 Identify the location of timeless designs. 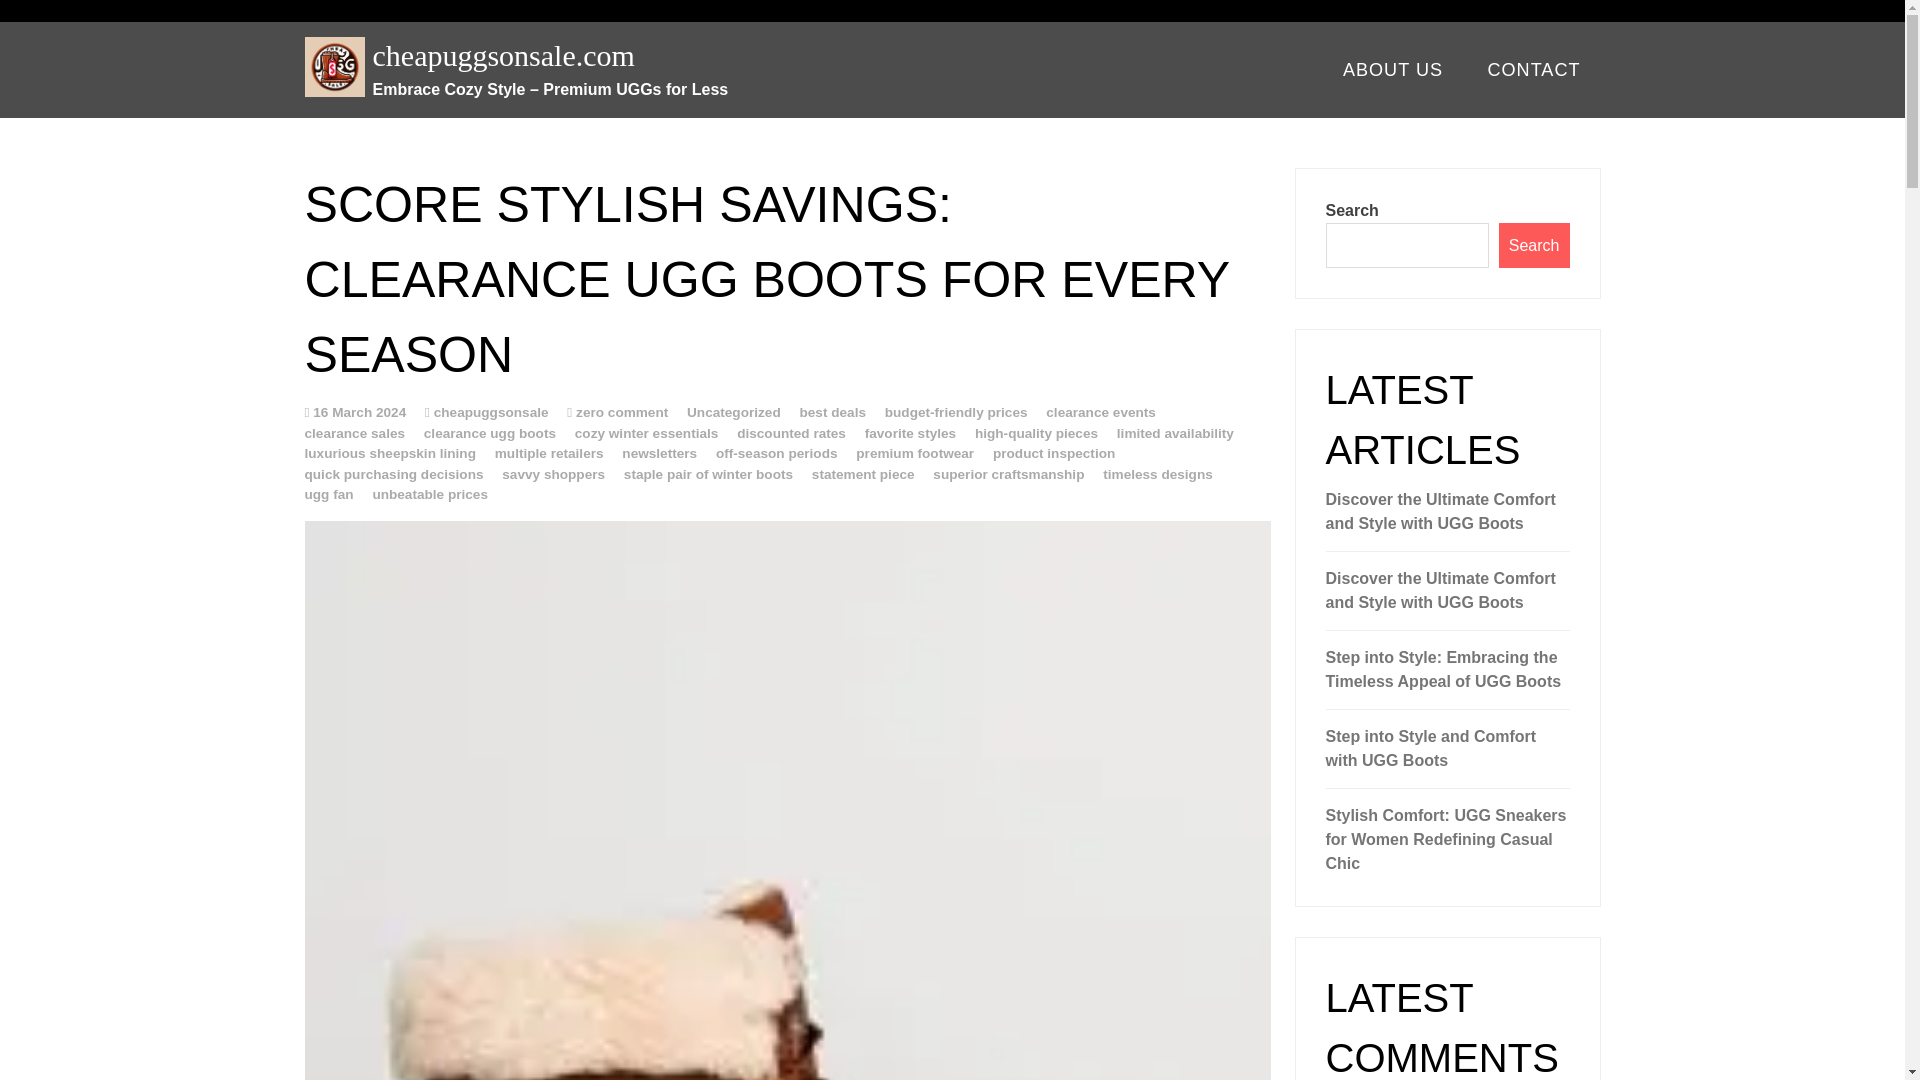
(1158, 472).